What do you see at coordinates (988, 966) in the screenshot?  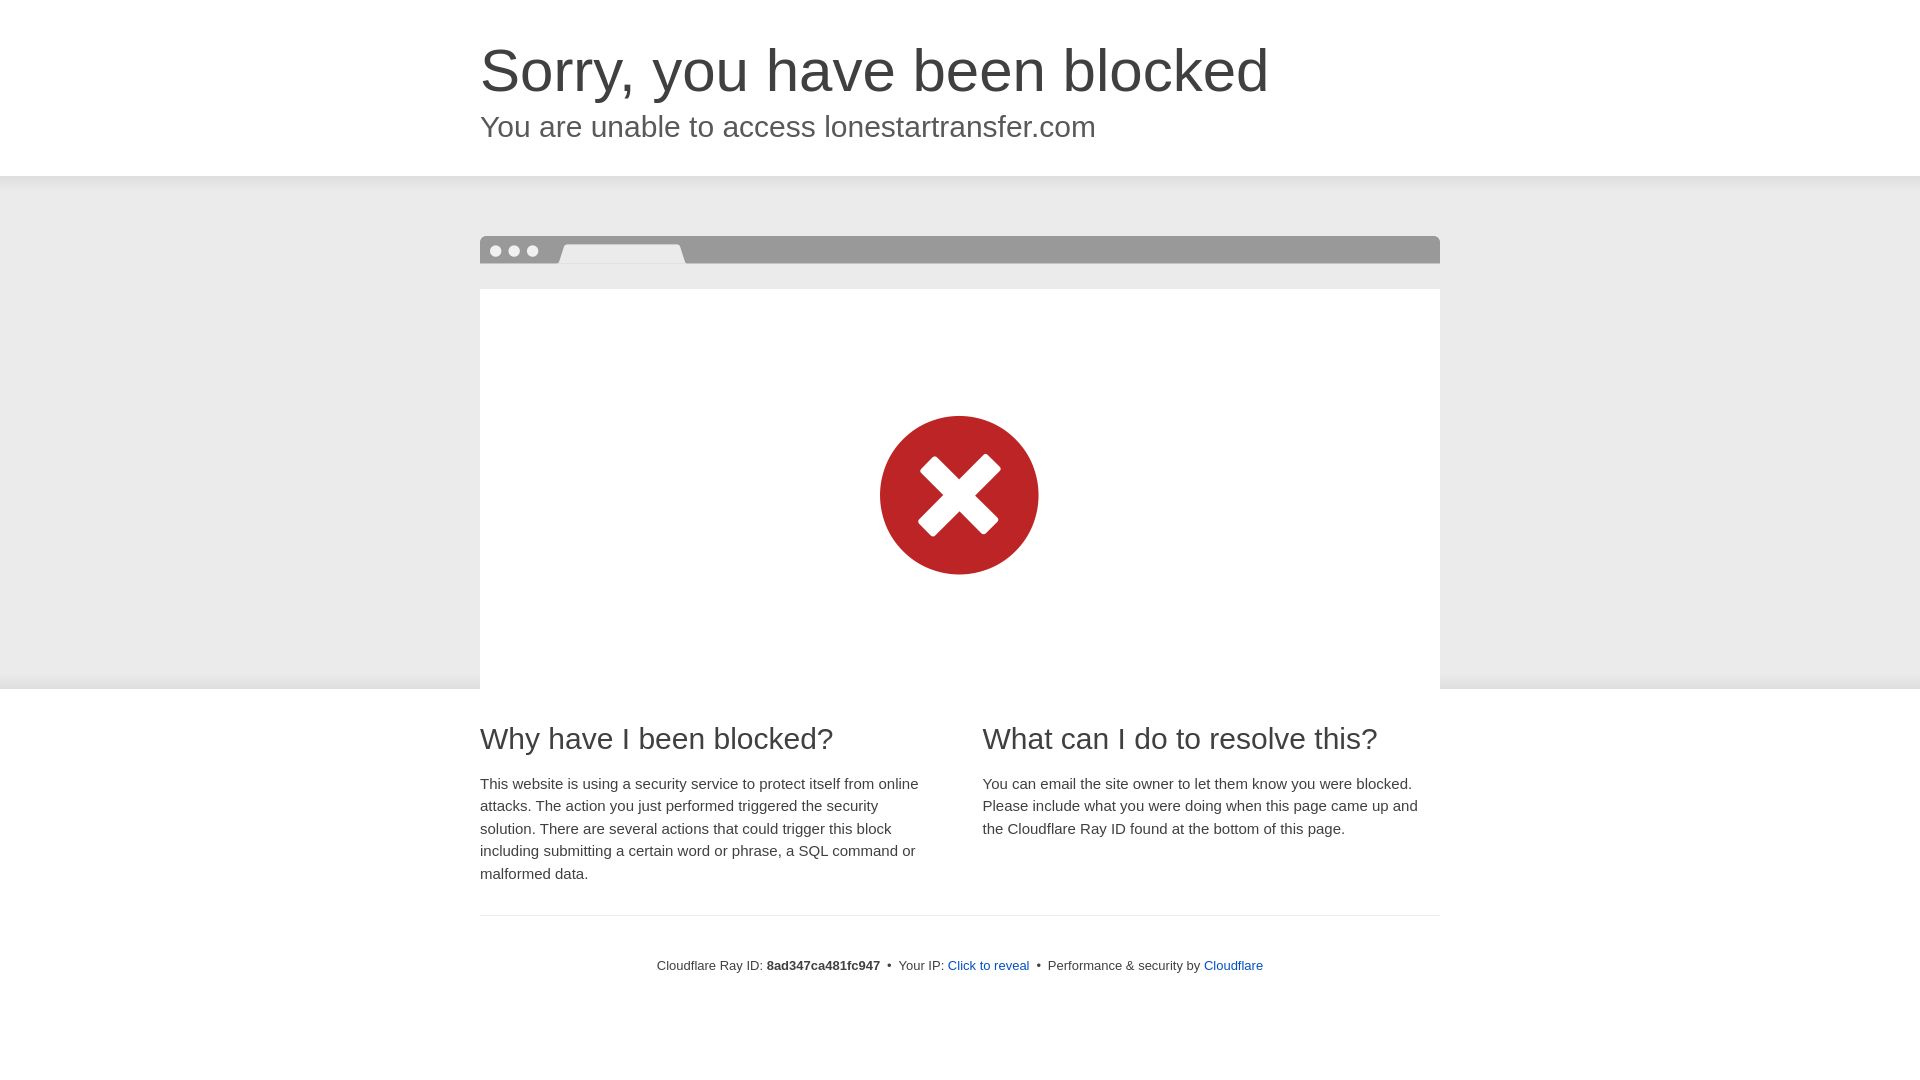 I see `Click to reveal` at bounding box center [988, 966].